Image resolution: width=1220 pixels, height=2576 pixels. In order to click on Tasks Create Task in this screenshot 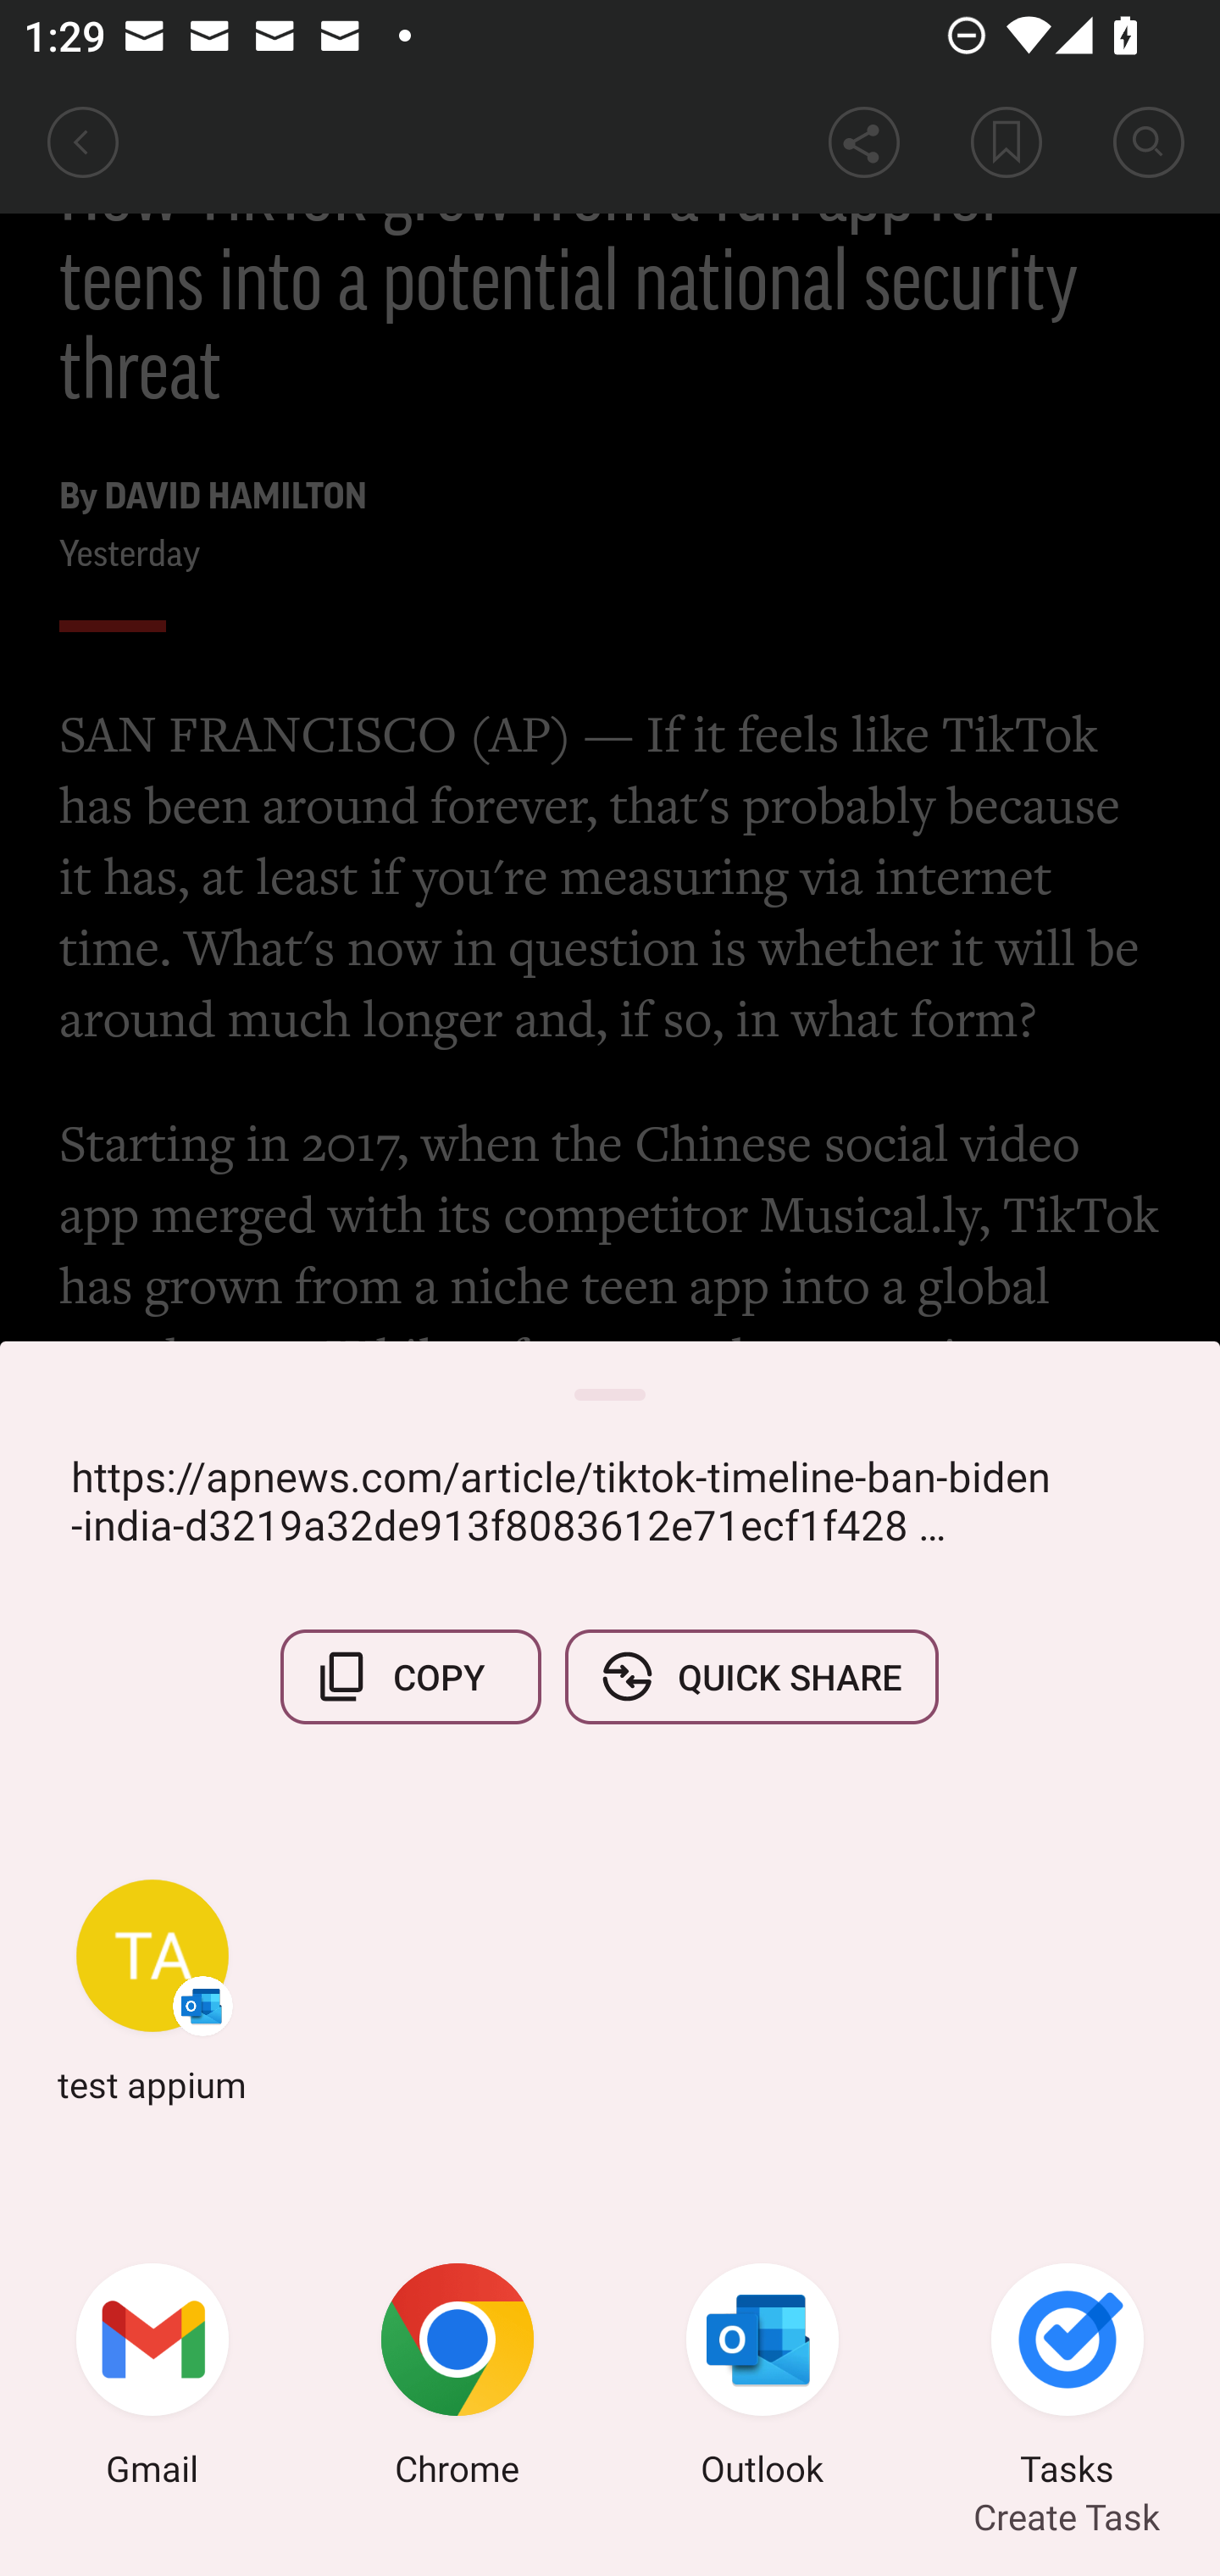, I will do `click(1067, 2379)`.